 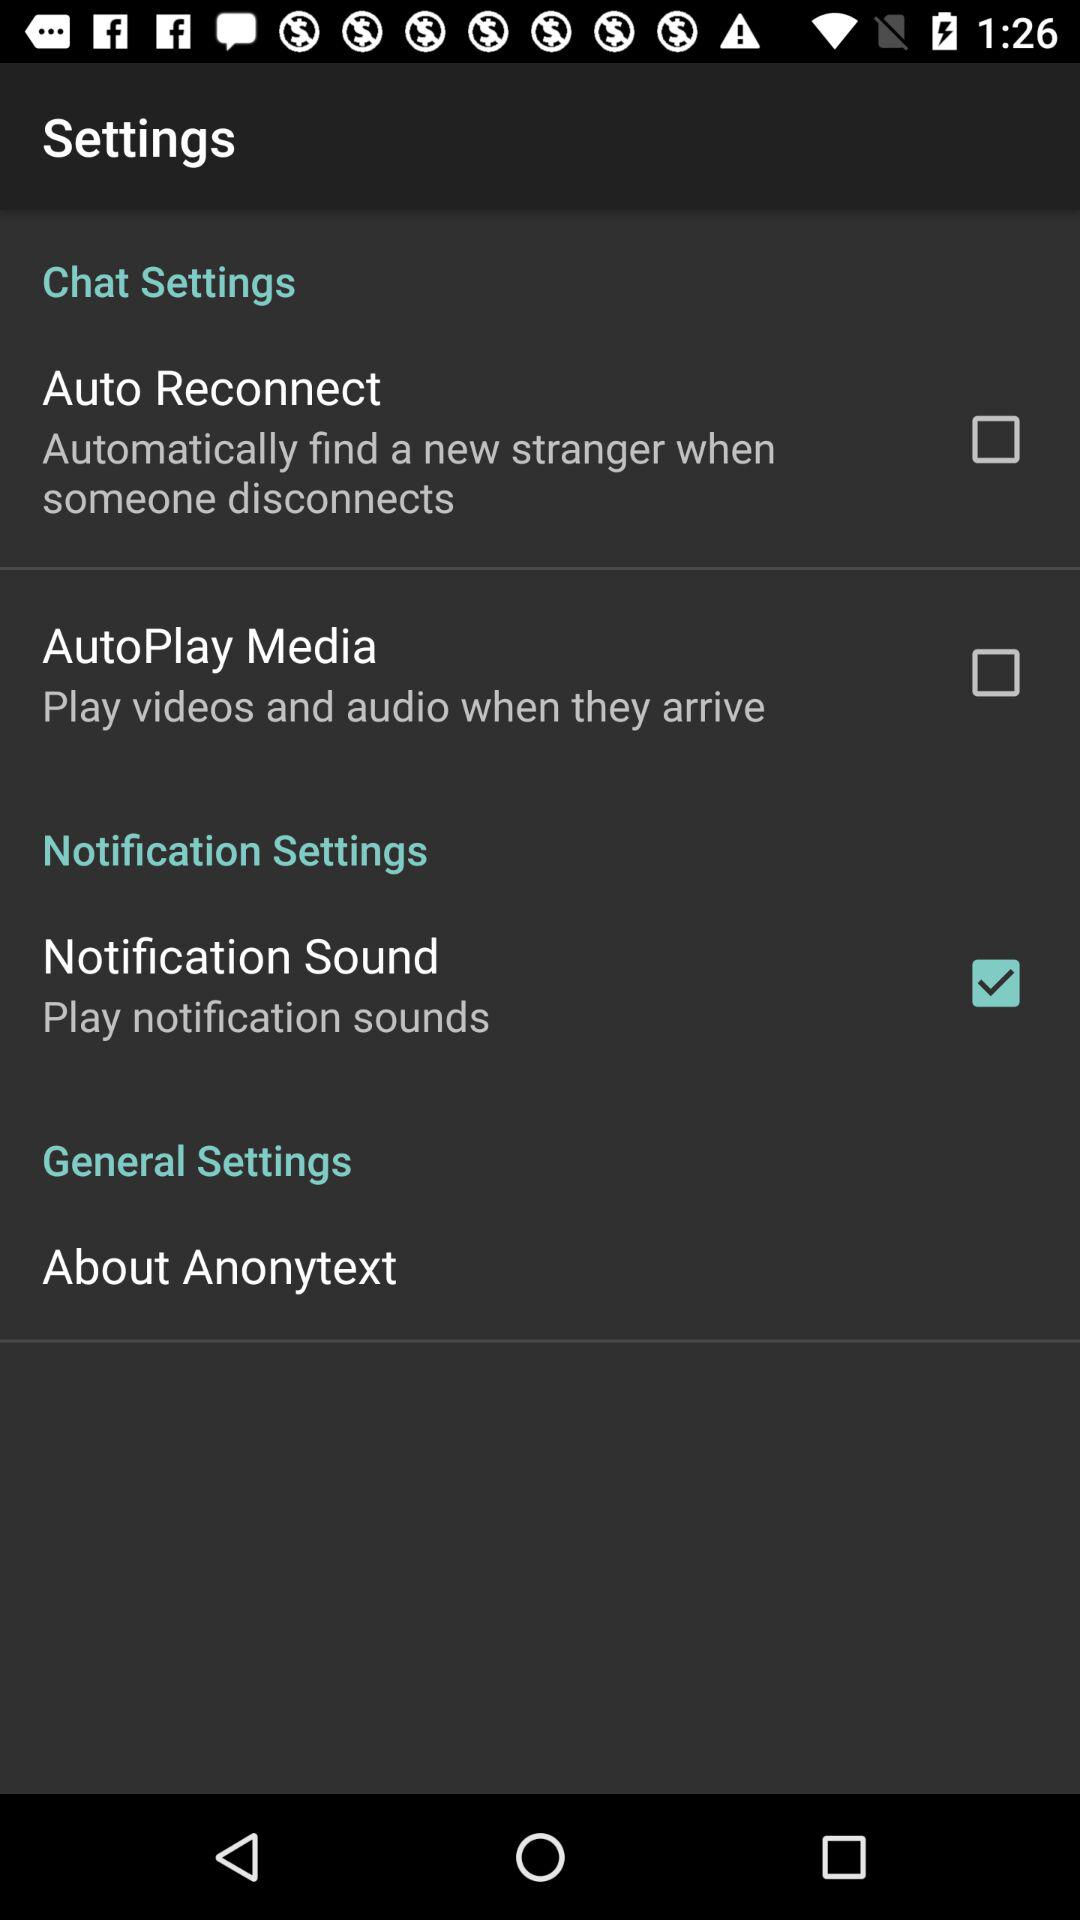 I want to click on select the about anonytext icon, so click(x=220, y=1264).